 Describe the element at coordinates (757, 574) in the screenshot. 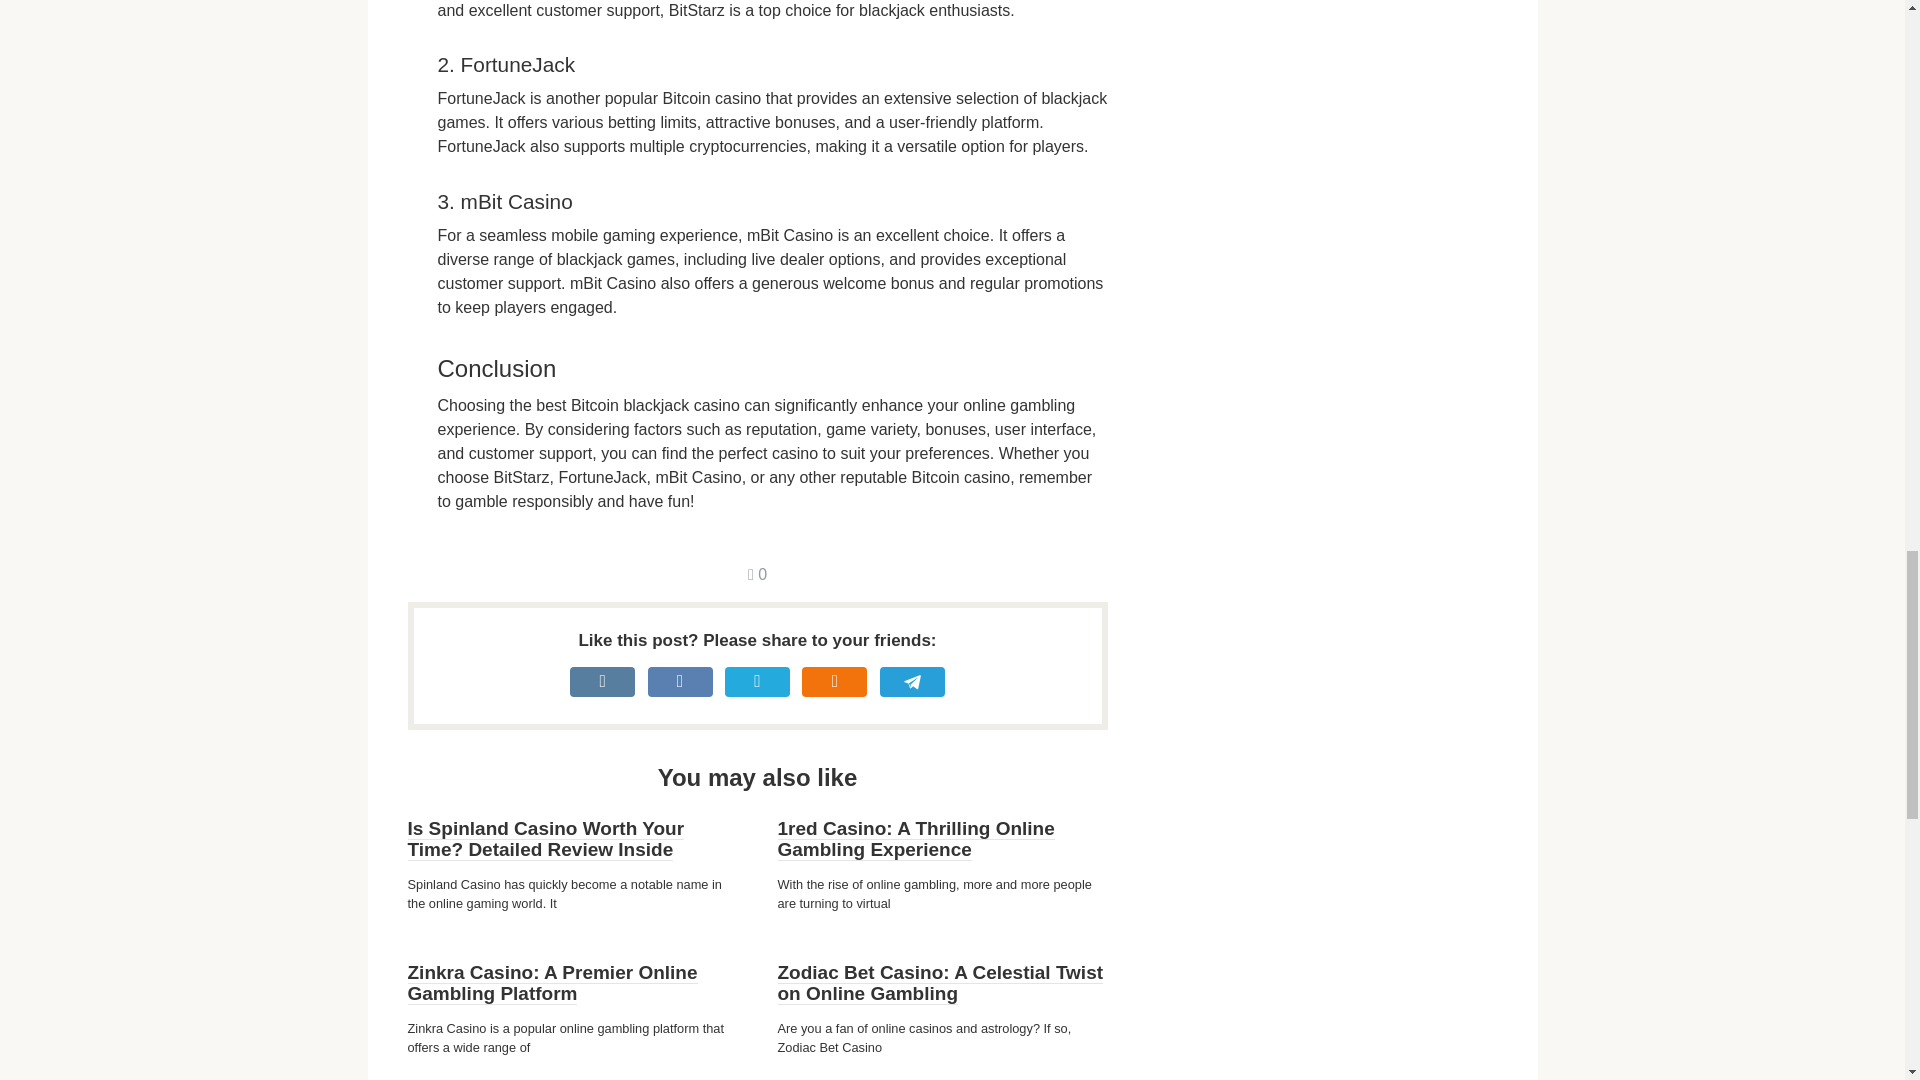

I see `Comments` at that location.